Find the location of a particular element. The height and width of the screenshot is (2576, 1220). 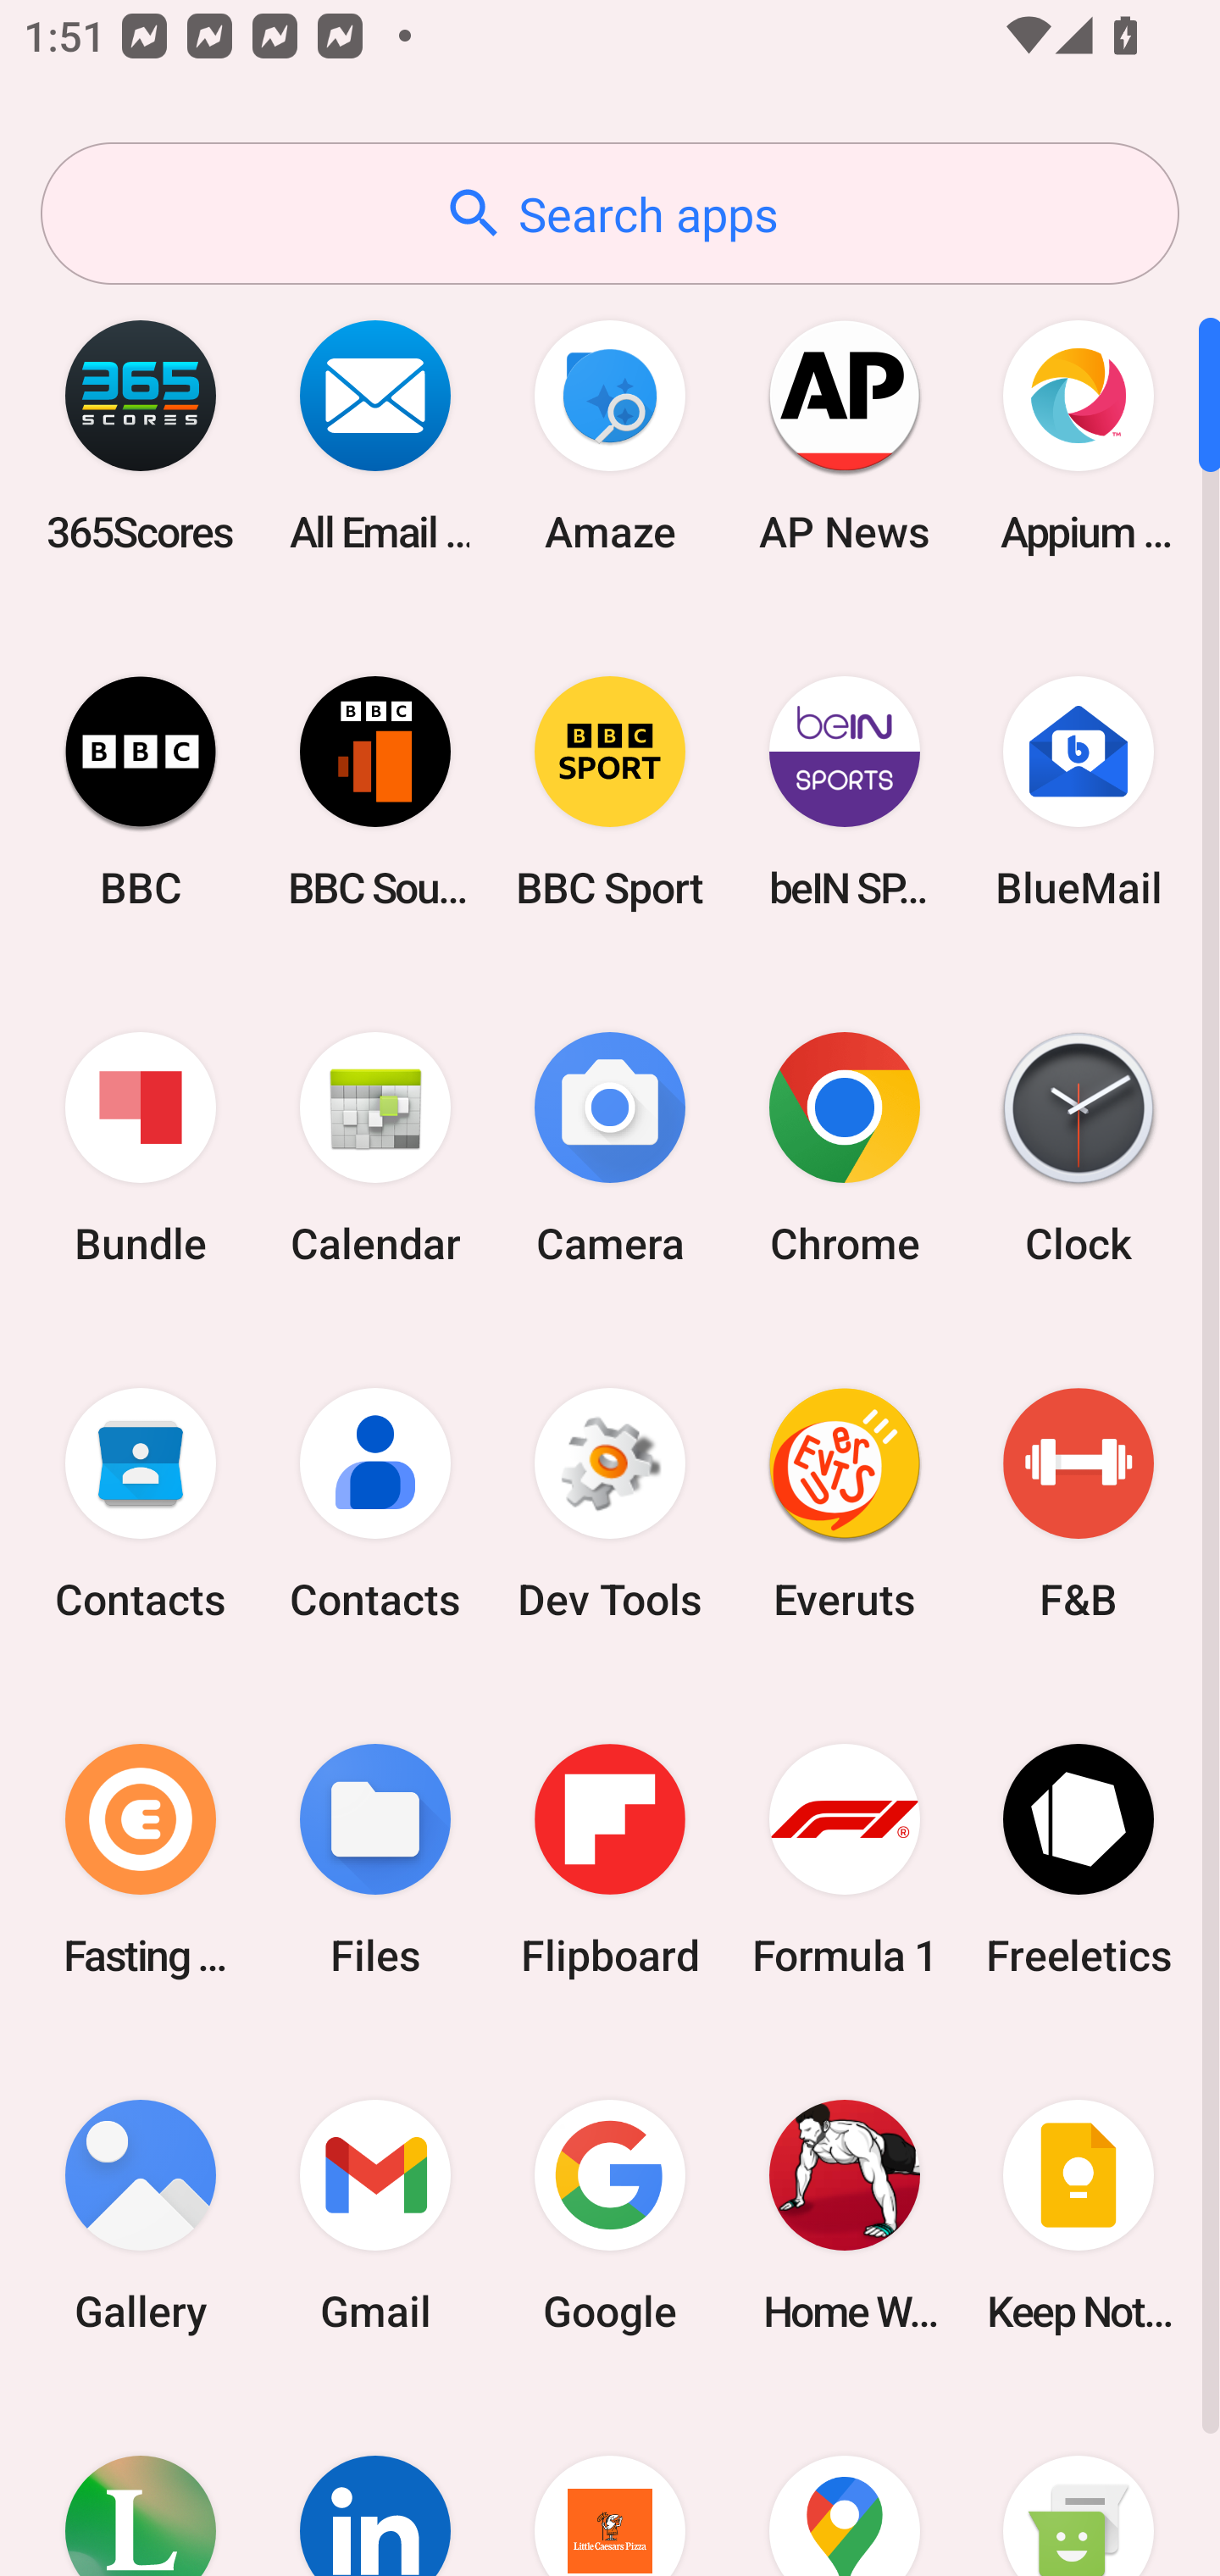

Little Caesars Pizza is located at coordinates (610, 2484).